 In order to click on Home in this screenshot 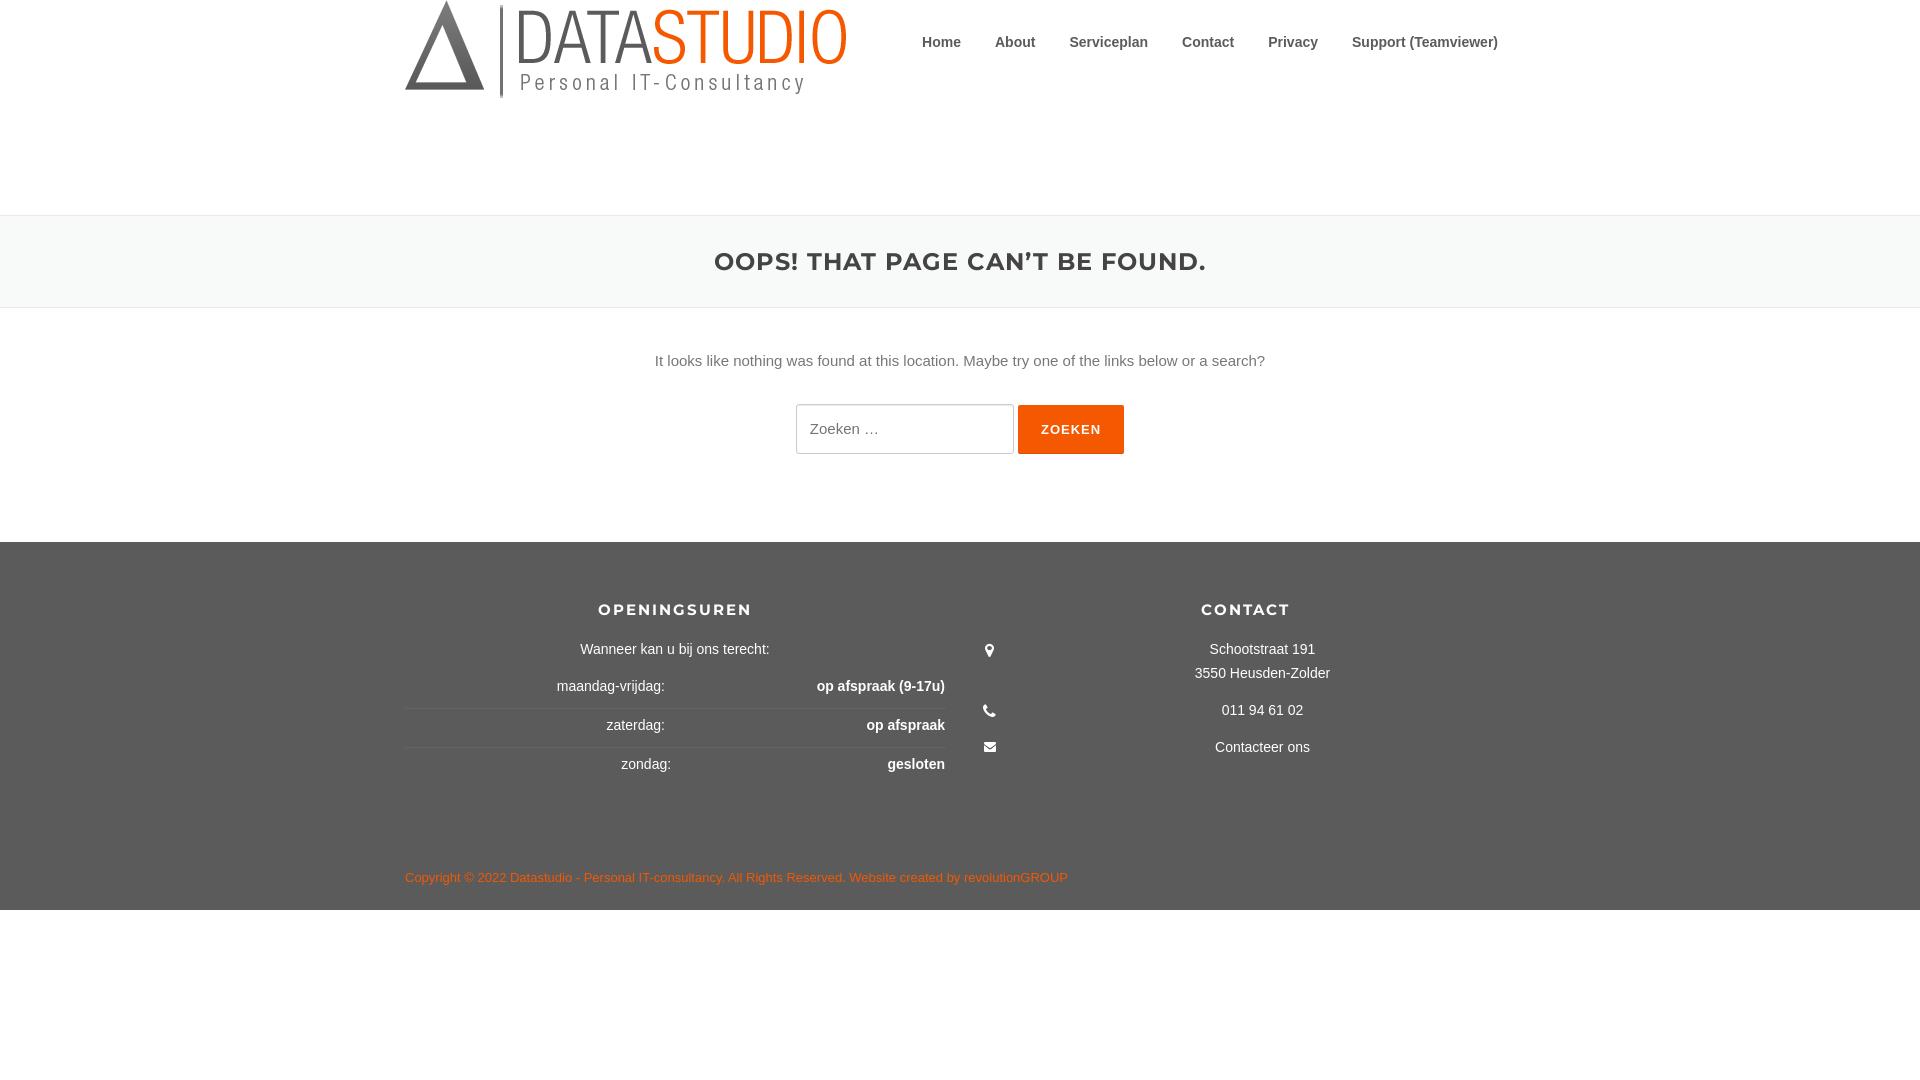, I will do `click(942, 42)`.